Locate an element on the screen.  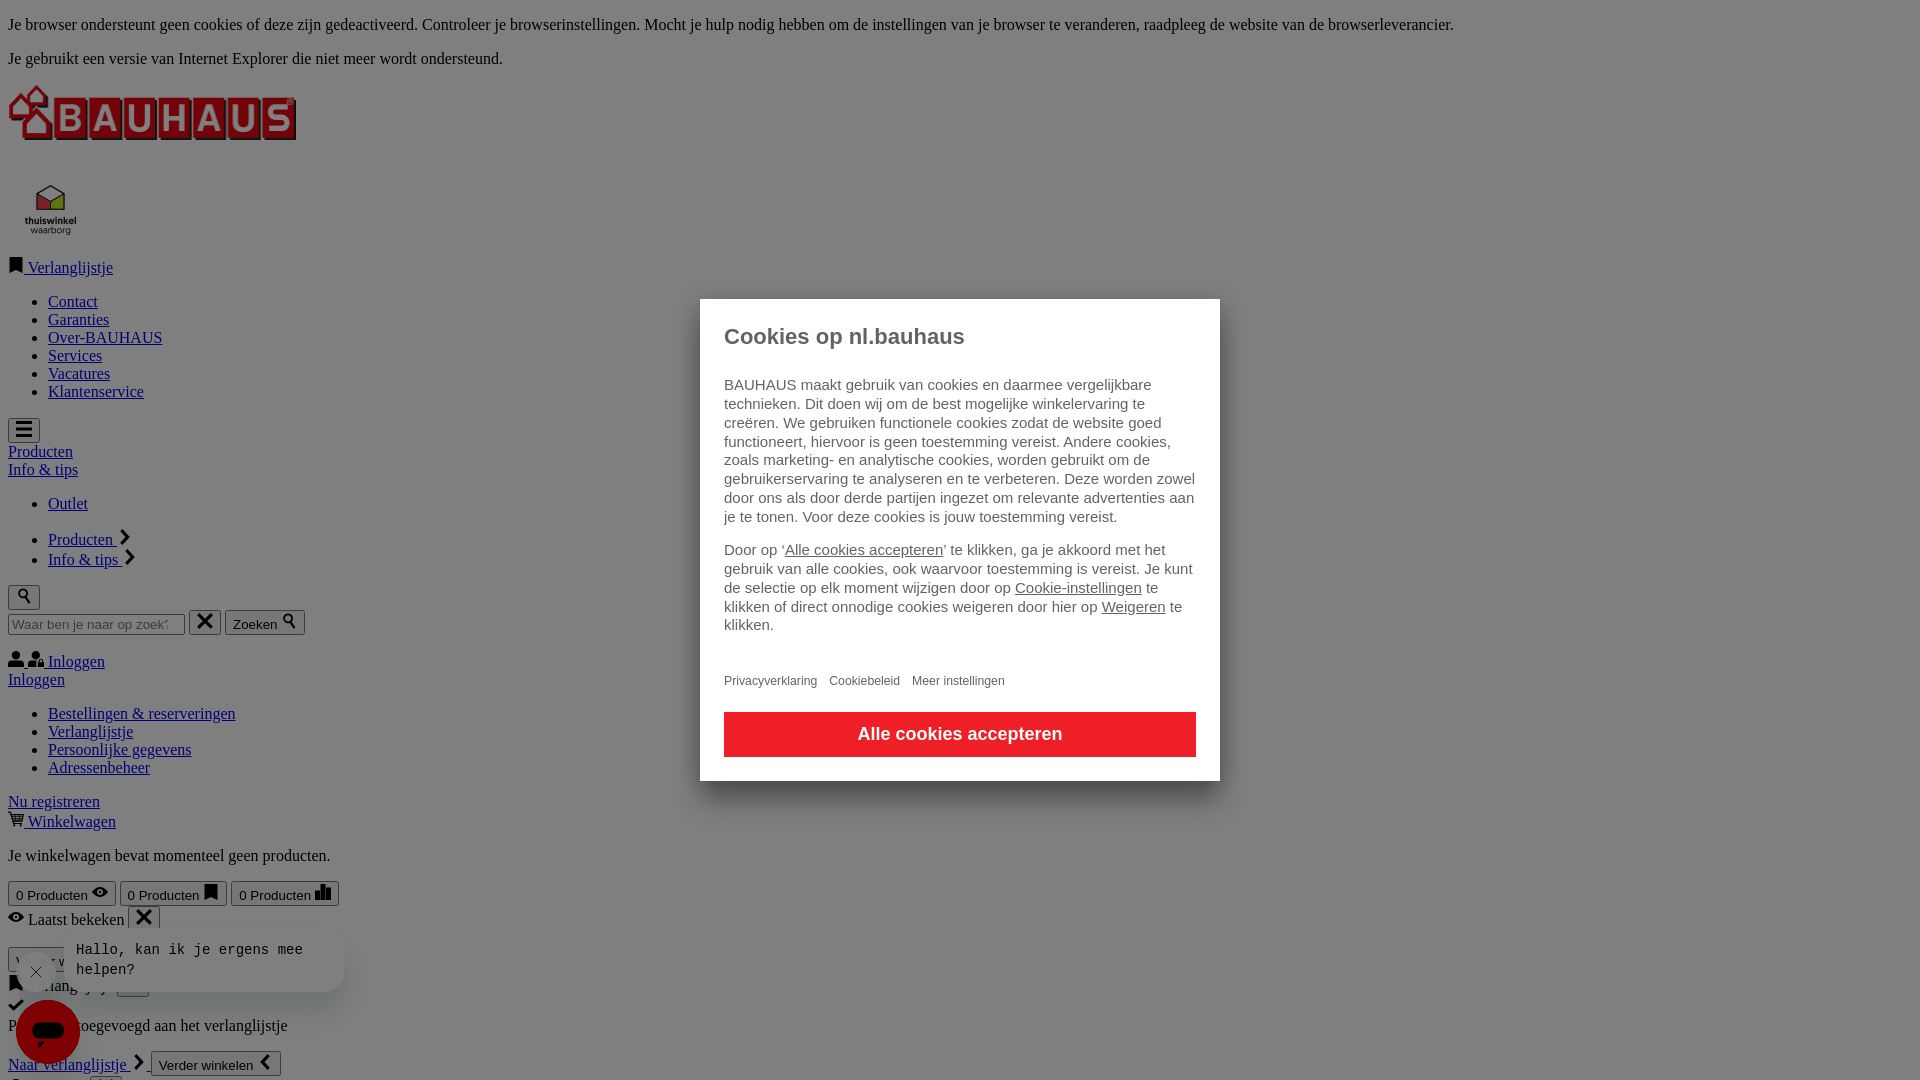
Vacatures is located at coordinates (79, 374).